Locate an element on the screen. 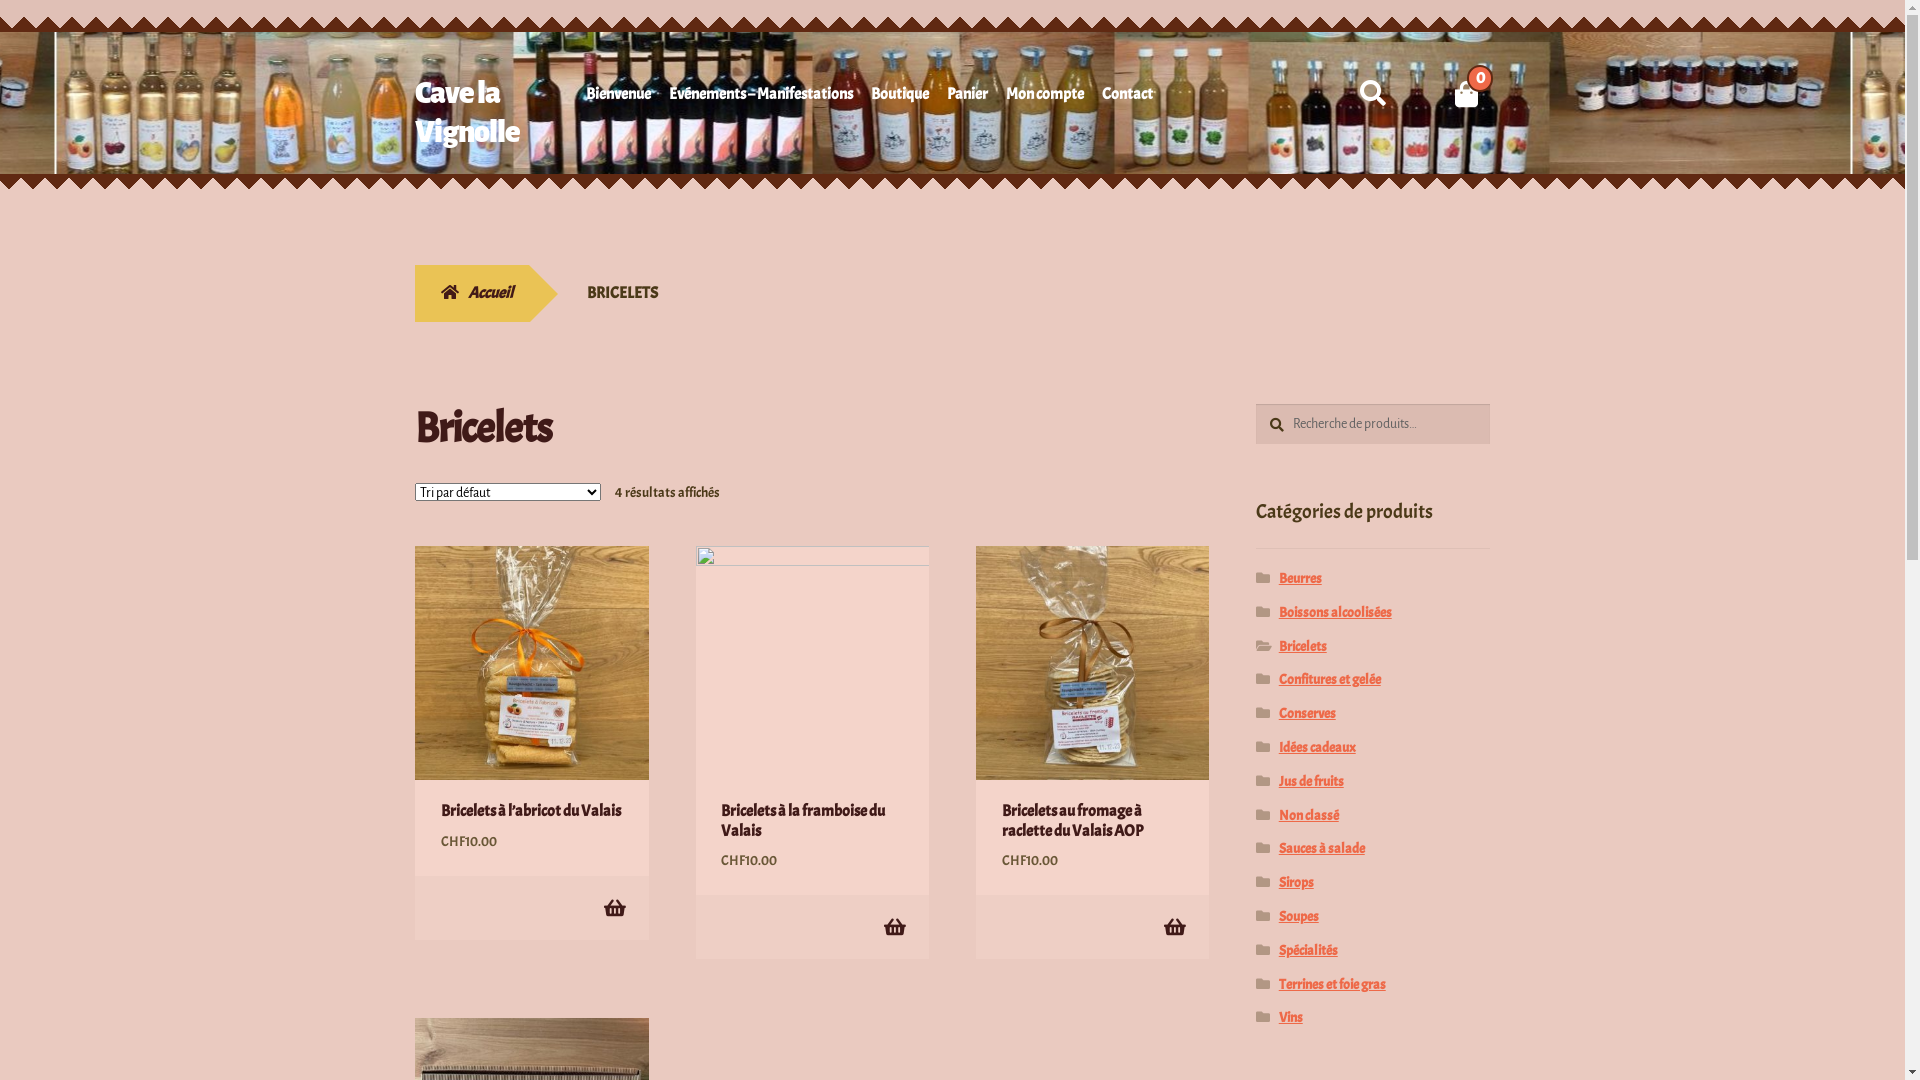 This screenshot has height=1080, width=1920. Beurres is located at coordinates (1300, 578).